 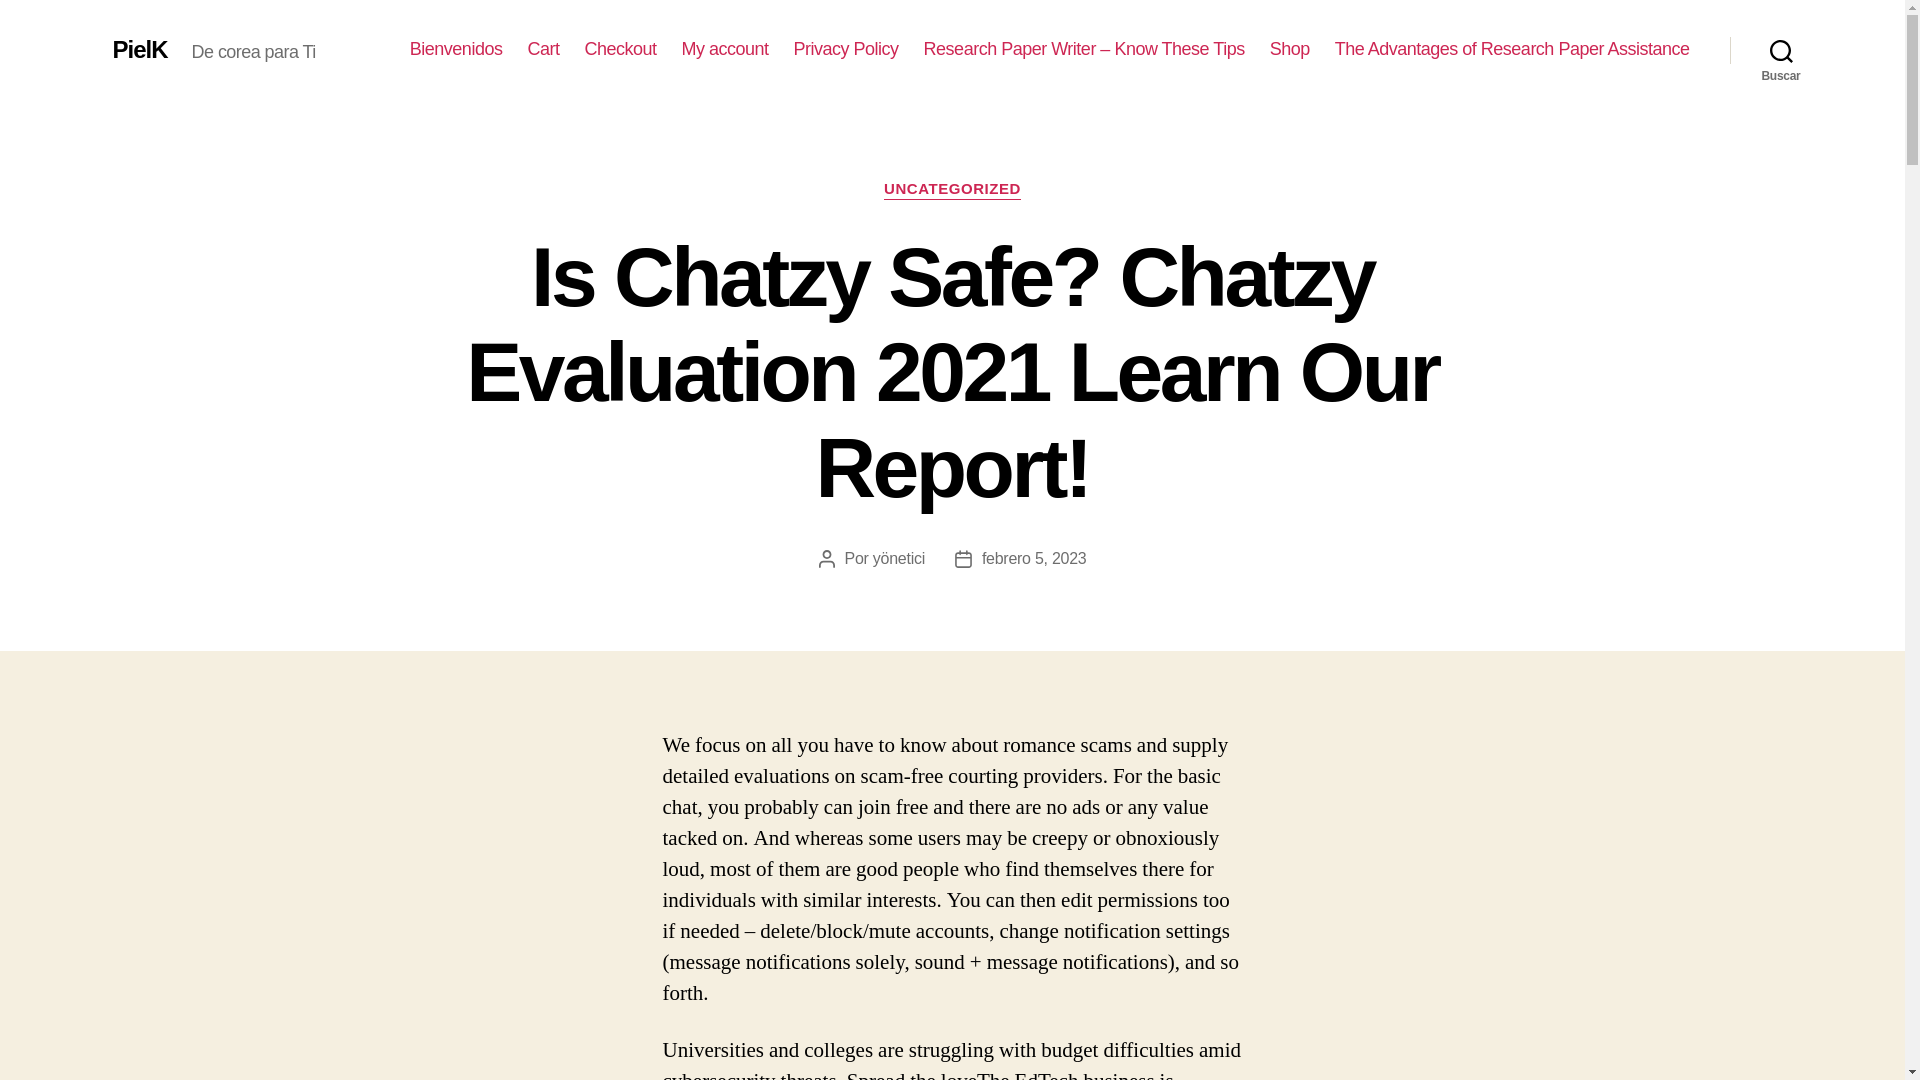 I want to click on UNCATEGORIZED, so click(x=952, y=190).